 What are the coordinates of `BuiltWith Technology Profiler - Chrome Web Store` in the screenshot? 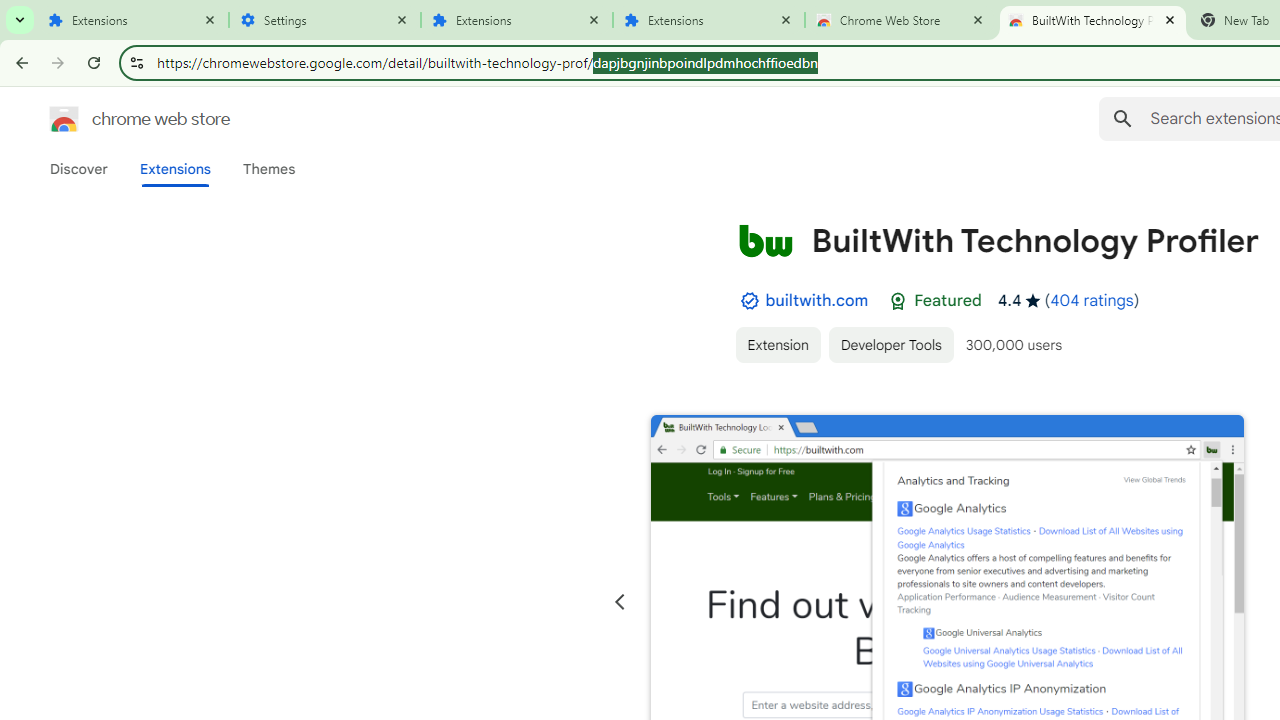 It's located at (1093, 20).